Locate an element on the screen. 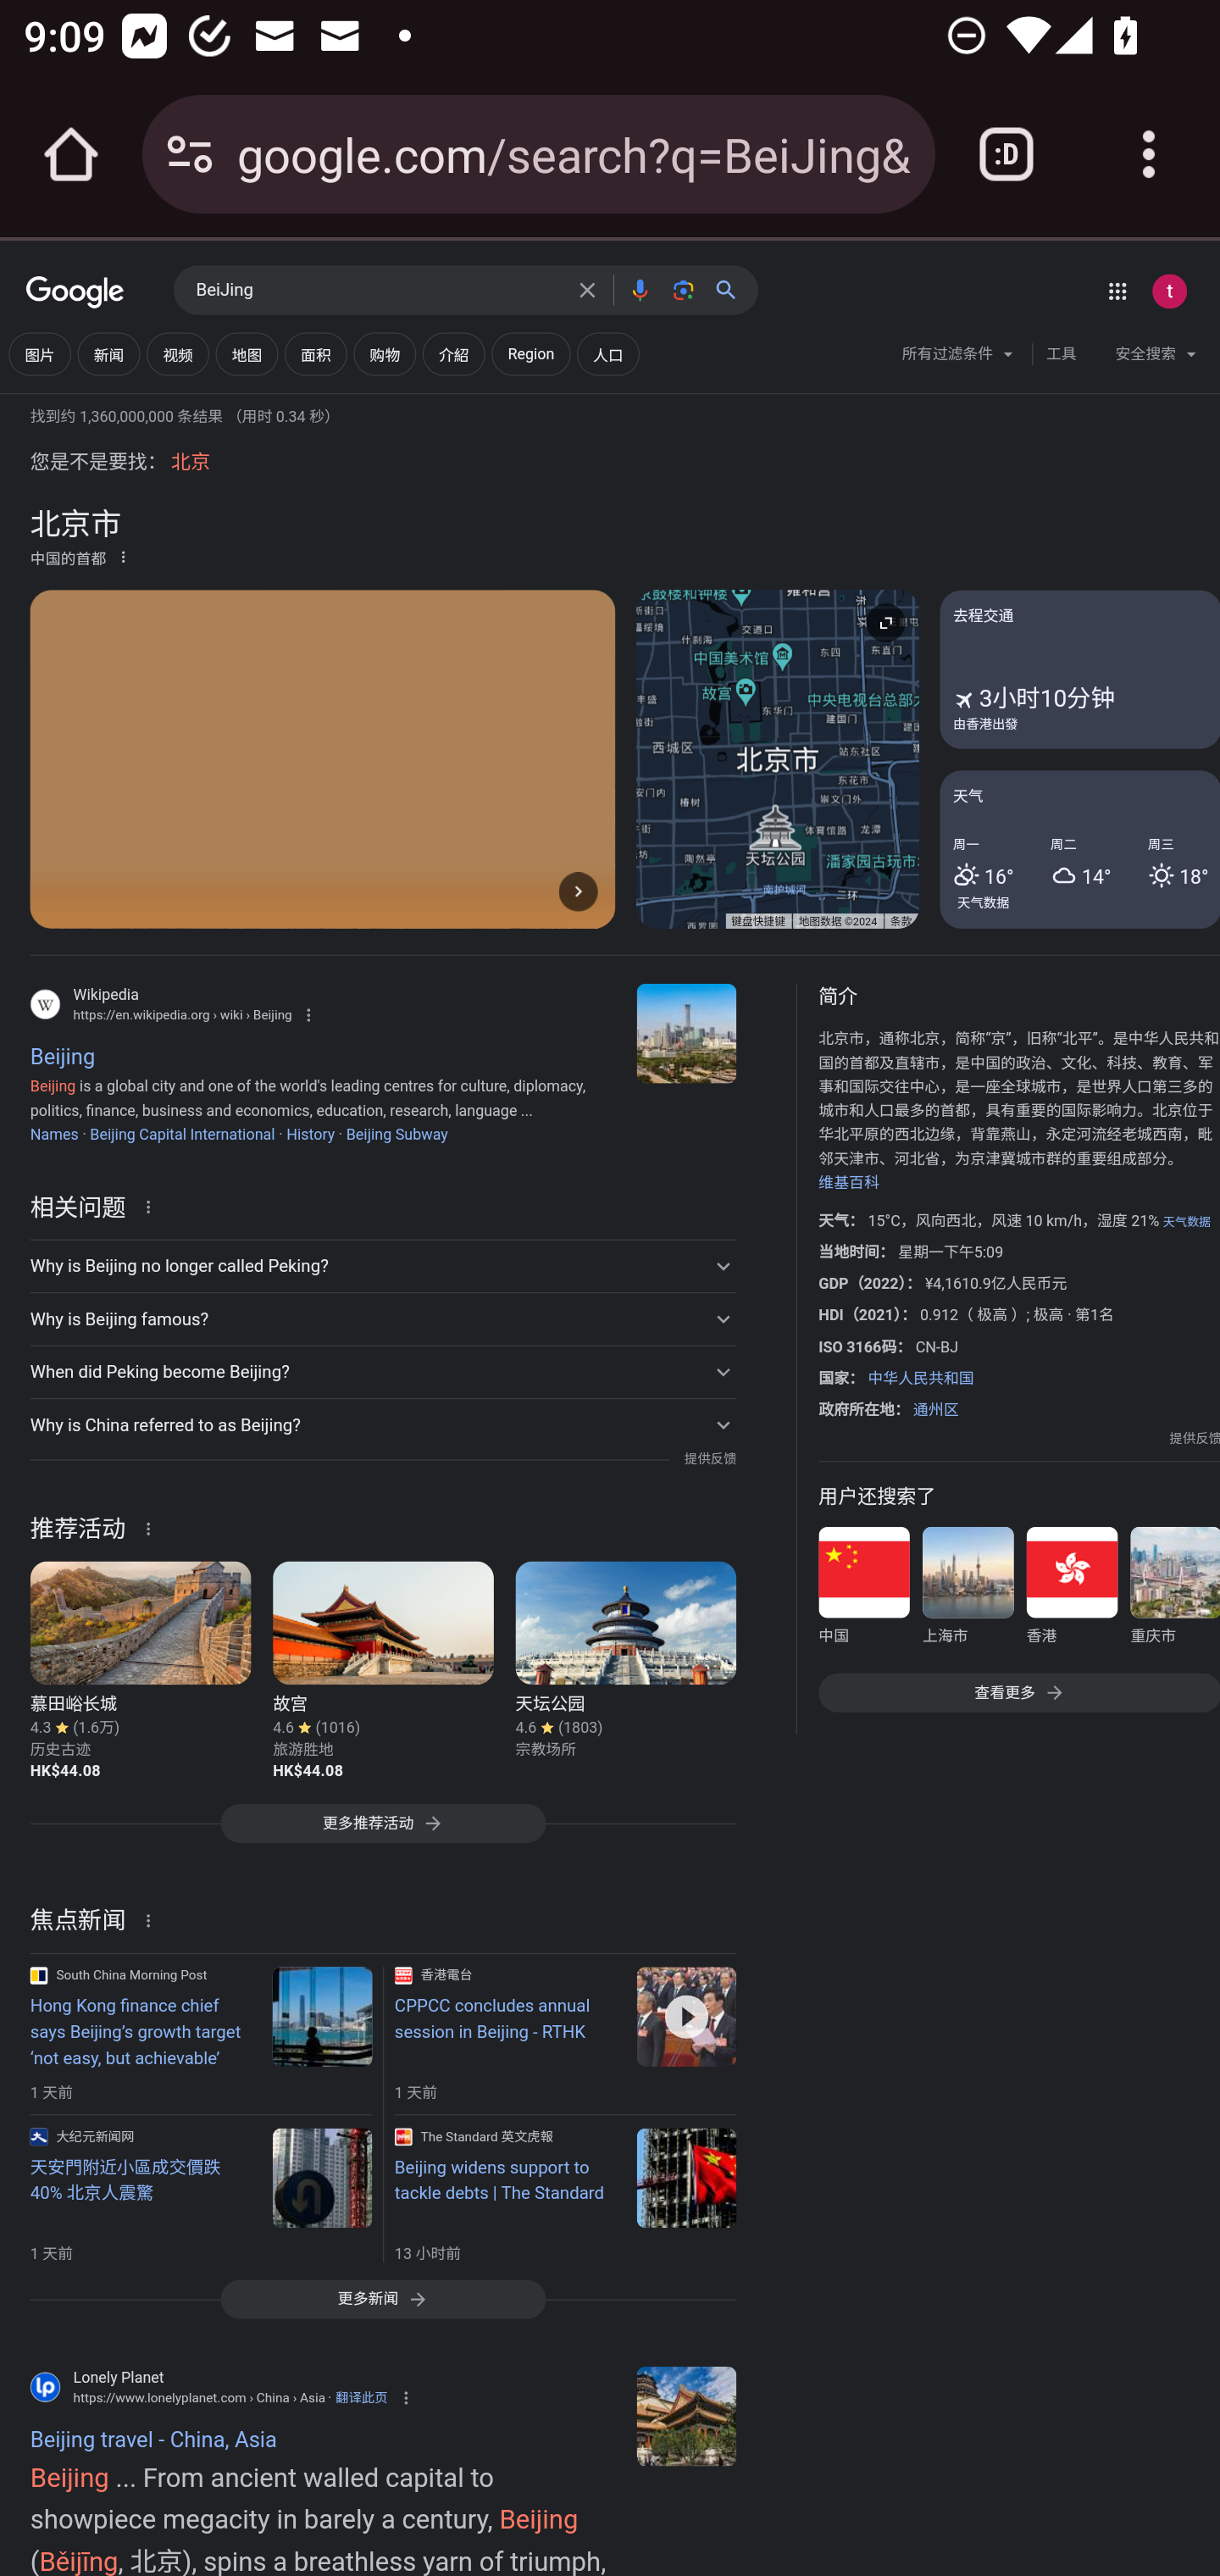 The width and height of the screenshot is (1220, 2576). 添加“人口” 人口 is located at coordinates (607, 354).